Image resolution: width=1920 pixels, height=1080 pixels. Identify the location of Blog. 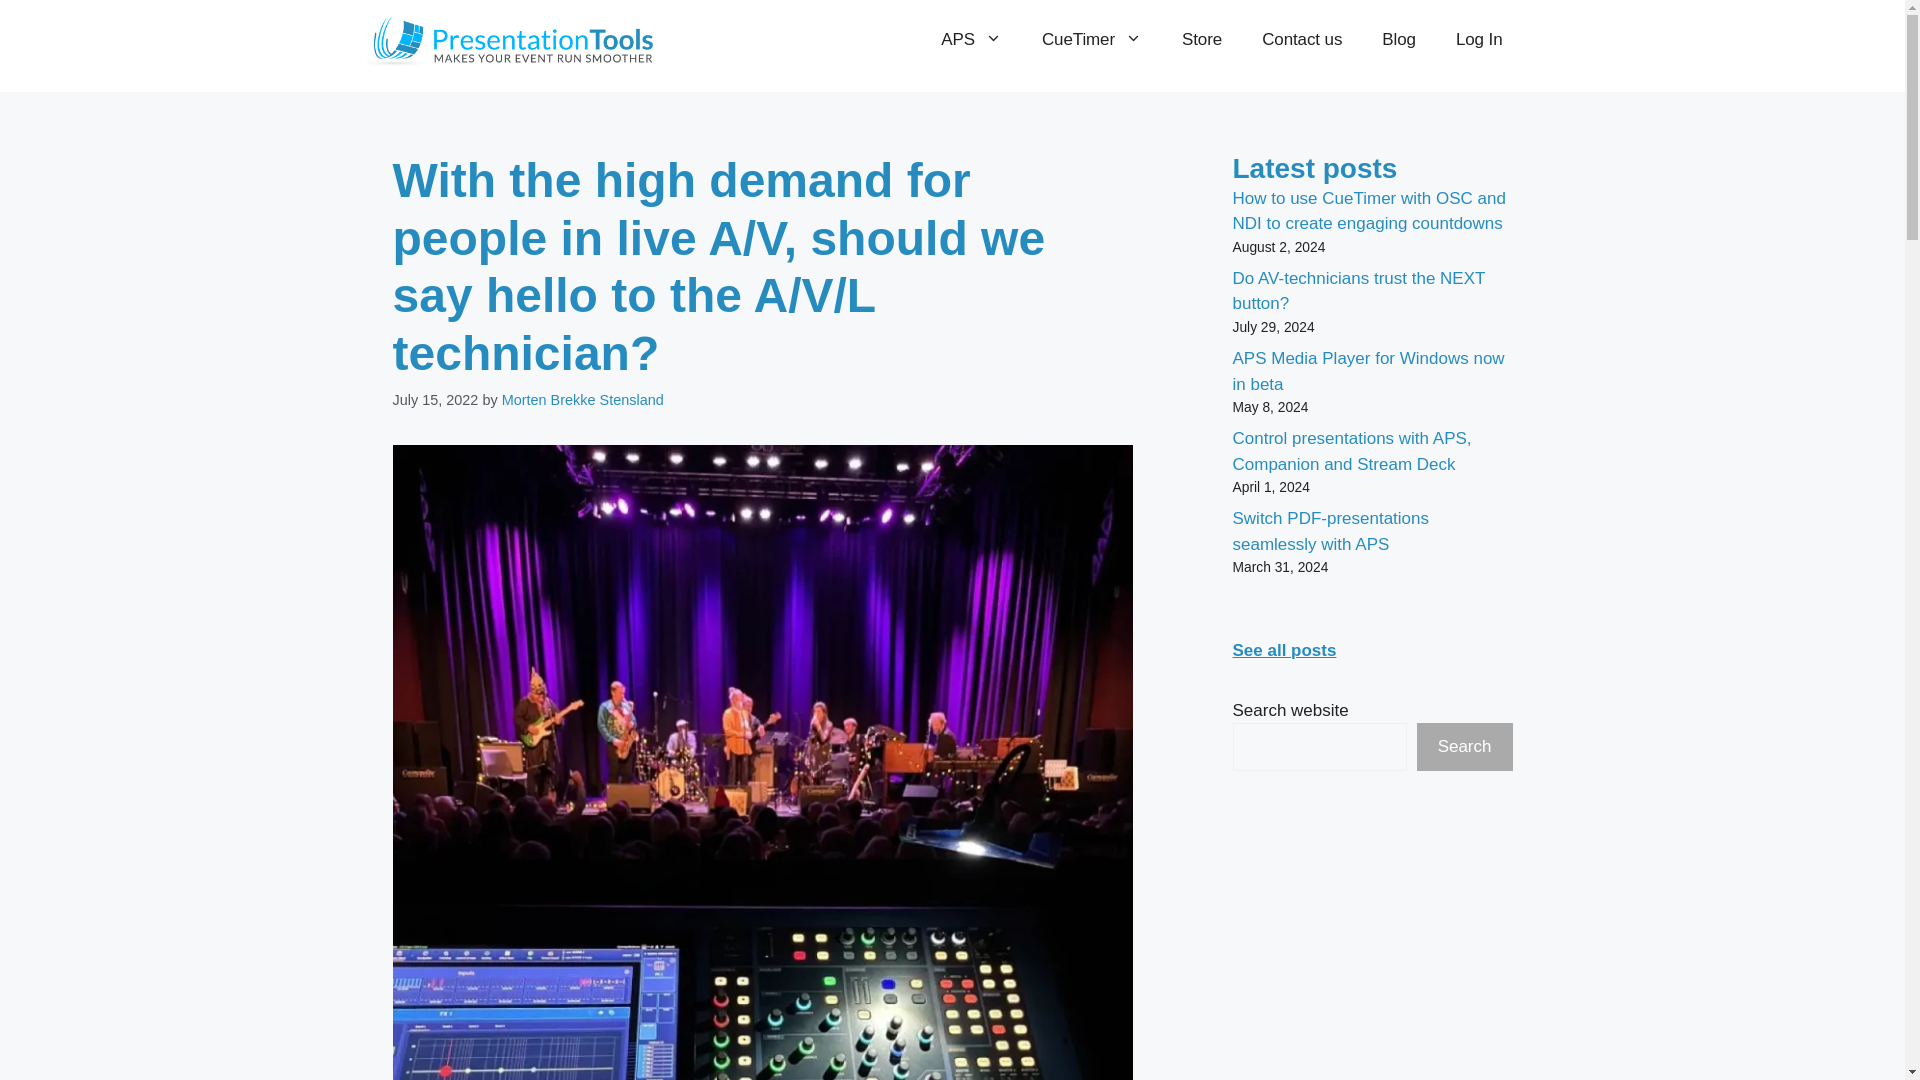
(1398, 40).